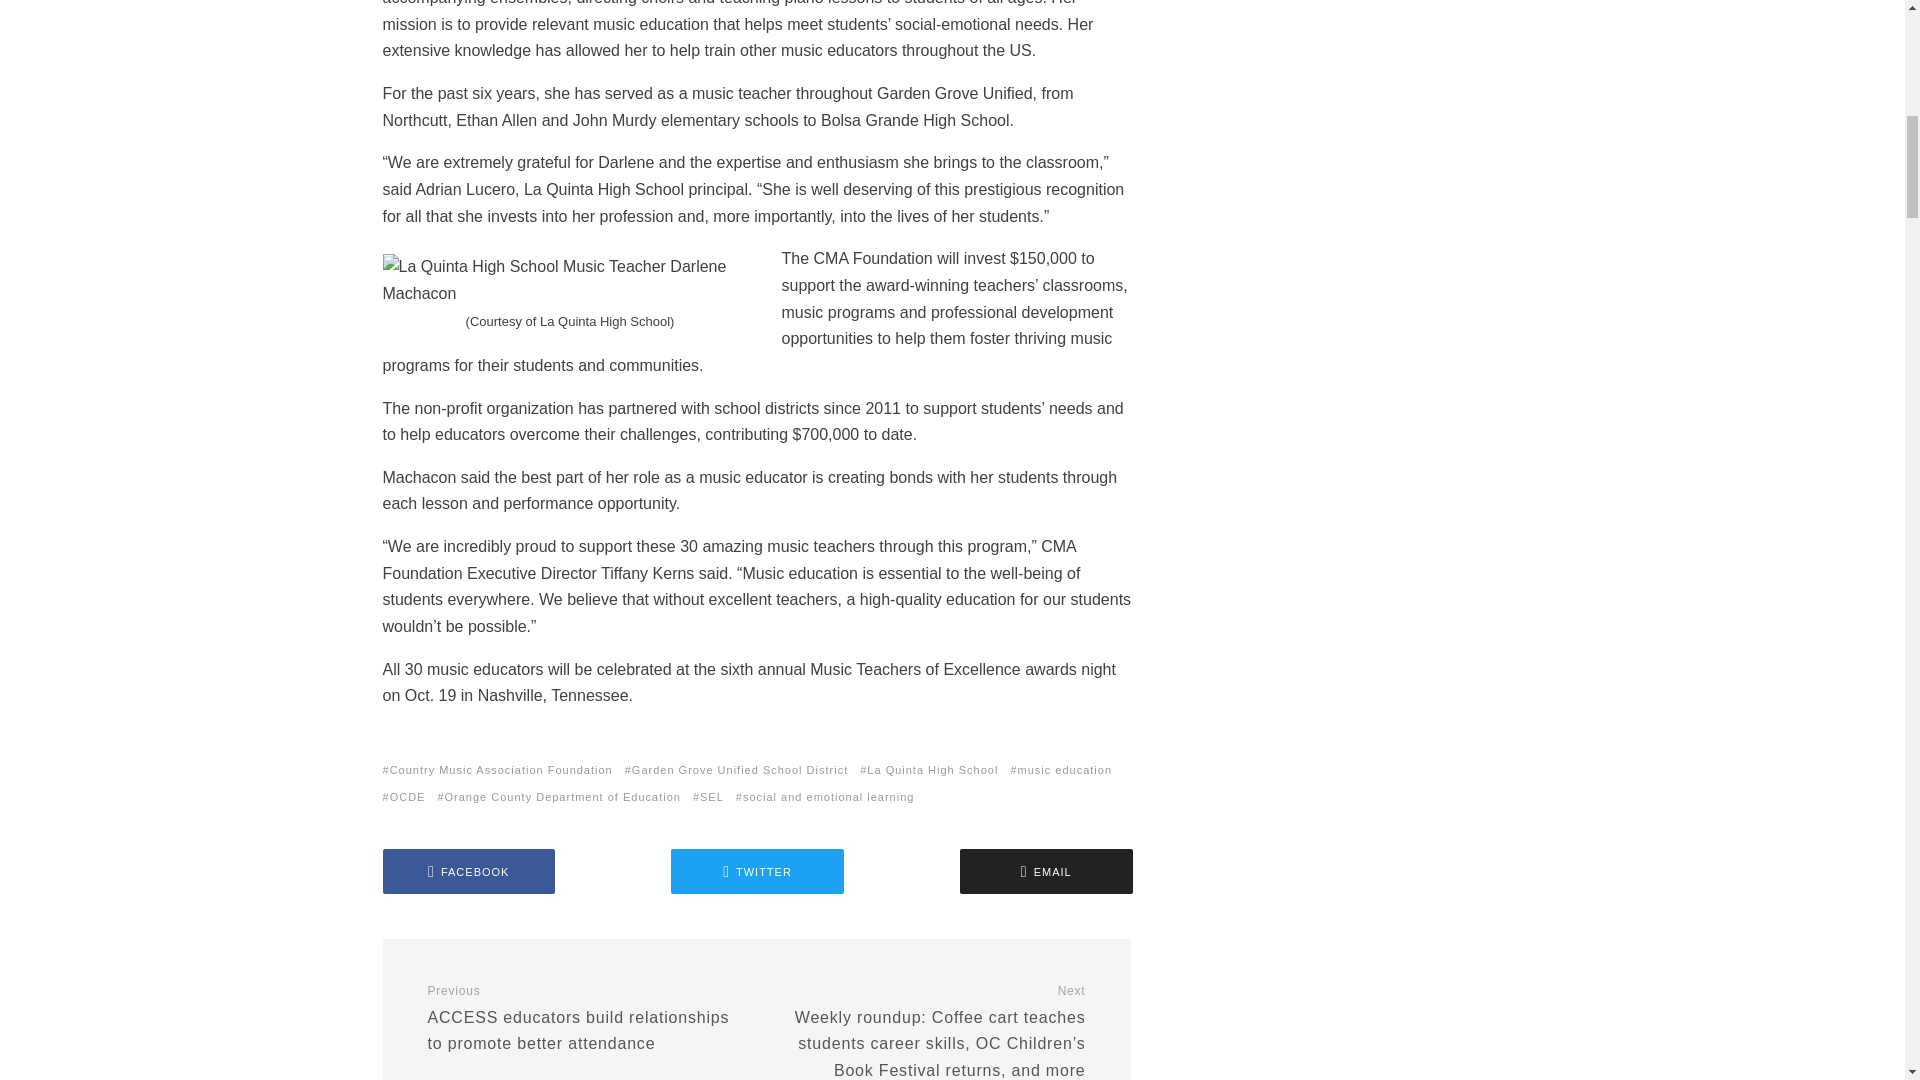 This screenshot has width=1920, height=1080. What do you see at coordinates (757, 871) in the screenshot?
I see `TWITTER` at bounding box center [757, 871].